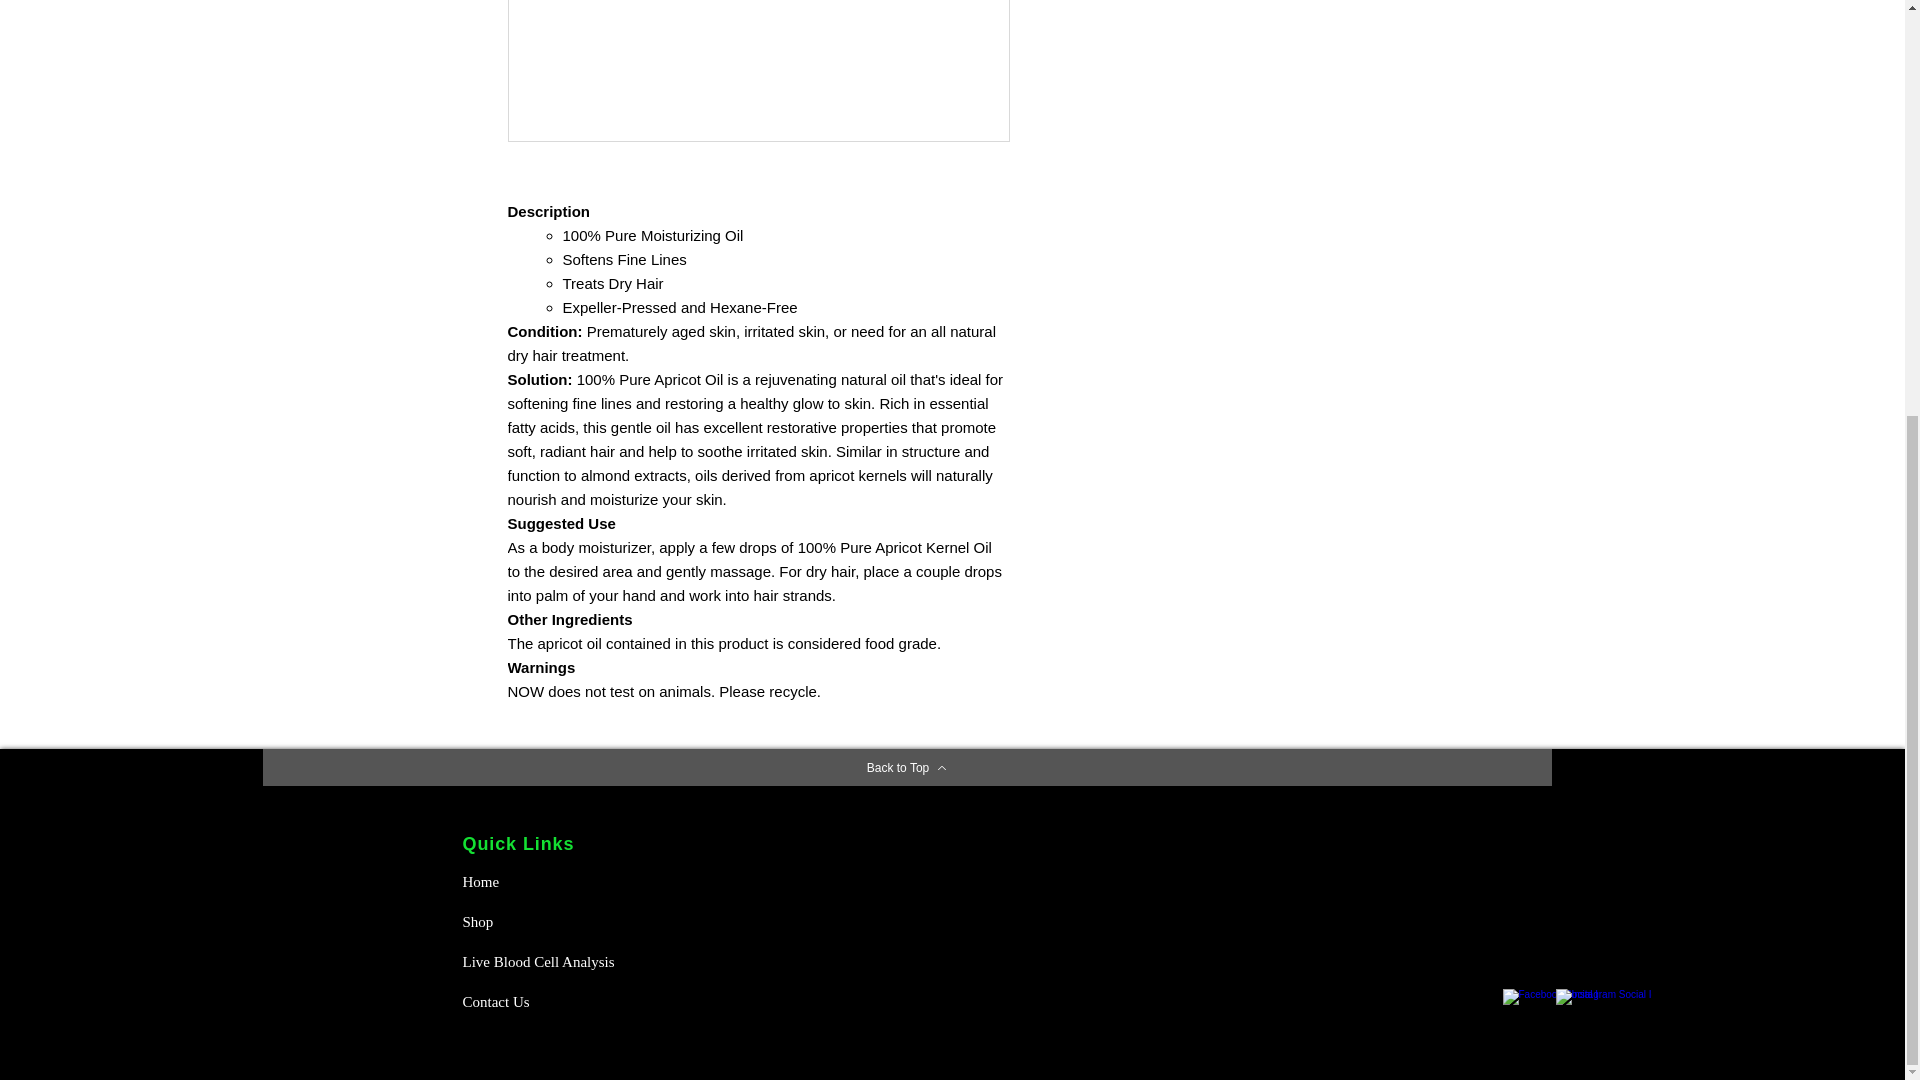  Describe the element at coordinates (532, 921) in the screenshot. I see `Shop` at that location.